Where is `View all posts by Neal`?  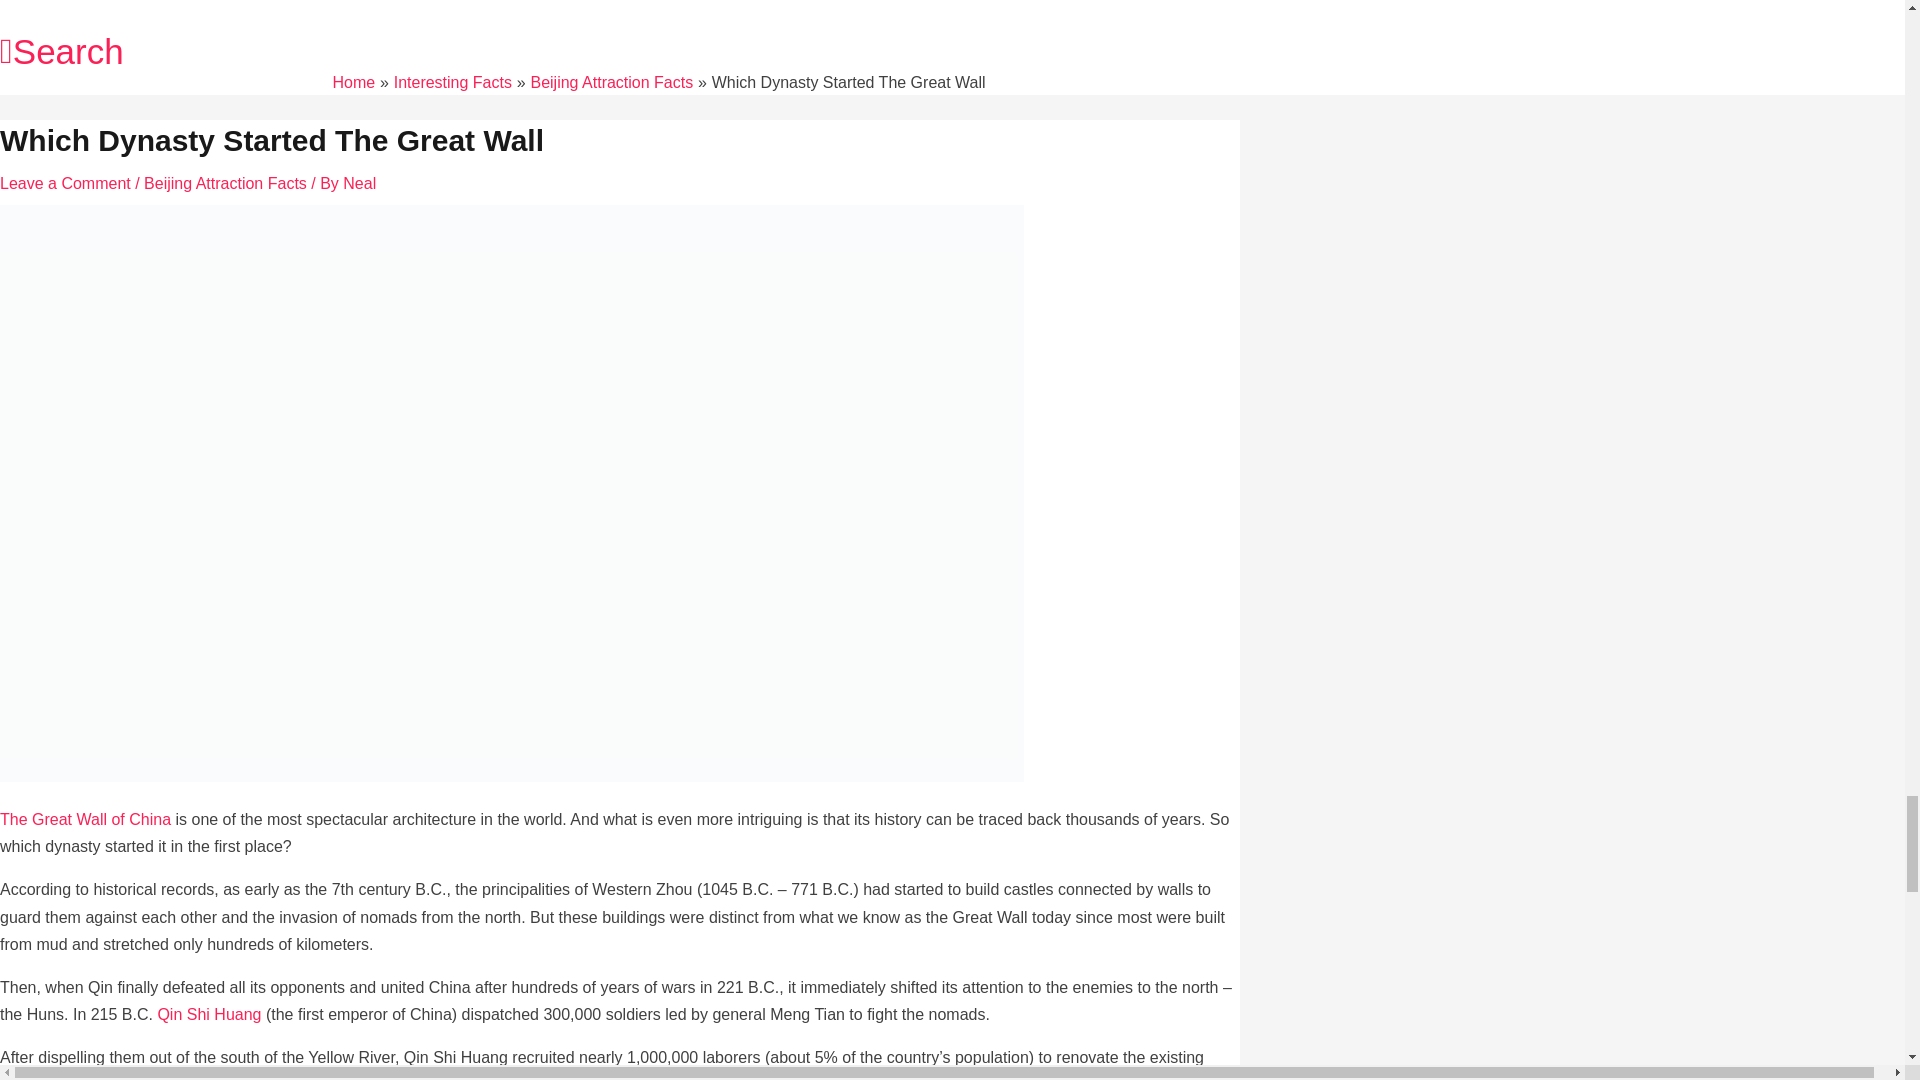
View all posts by Neal is located at coordinates (360, 183).